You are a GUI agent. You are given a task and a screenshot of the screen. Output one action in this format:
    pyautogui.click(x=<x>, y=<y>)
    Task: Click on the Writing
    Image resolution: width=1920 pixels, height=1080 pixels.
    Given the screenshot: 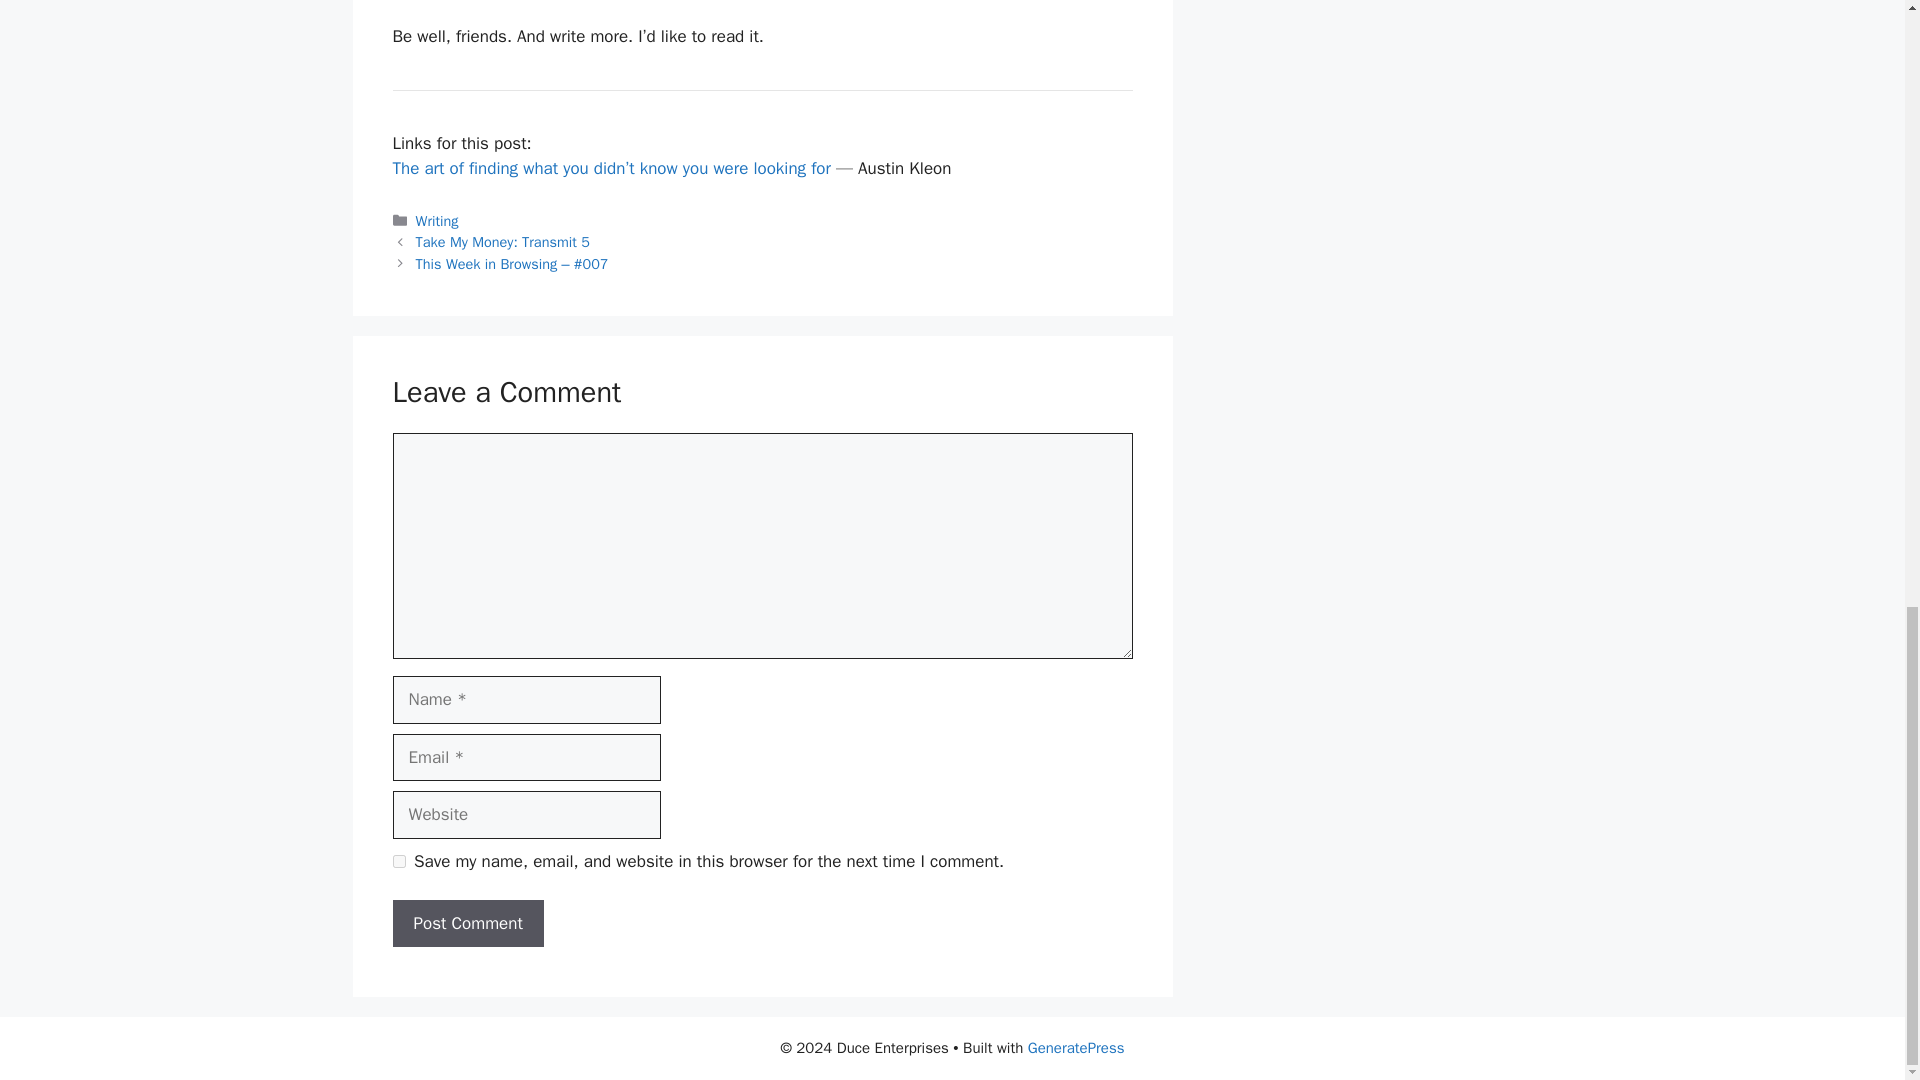 What is the action you would take?
    pyautogui.click(x=437, y=220)
    